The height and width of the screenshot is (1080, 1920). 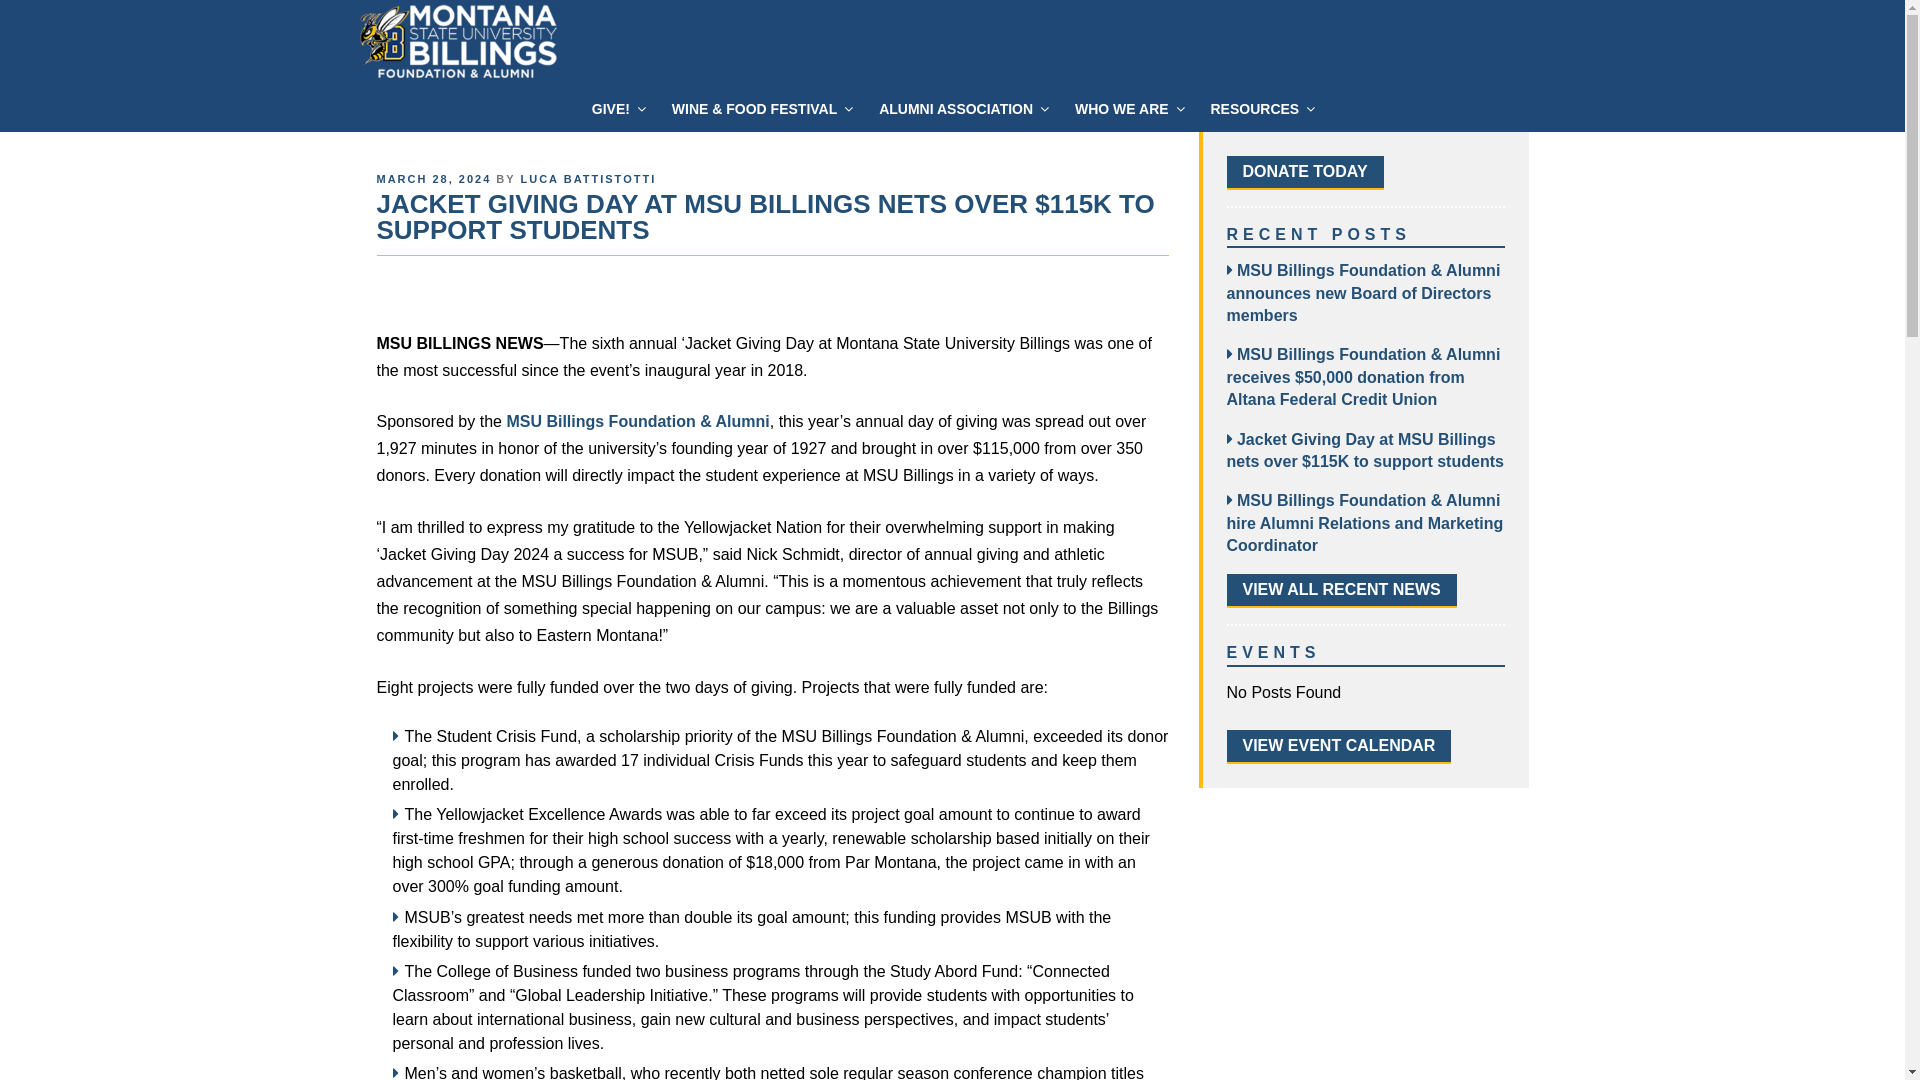 What do you see at coordinates (618, 109) in the screenshot?
I see `GIVE!` at bounding box center [618, 109].